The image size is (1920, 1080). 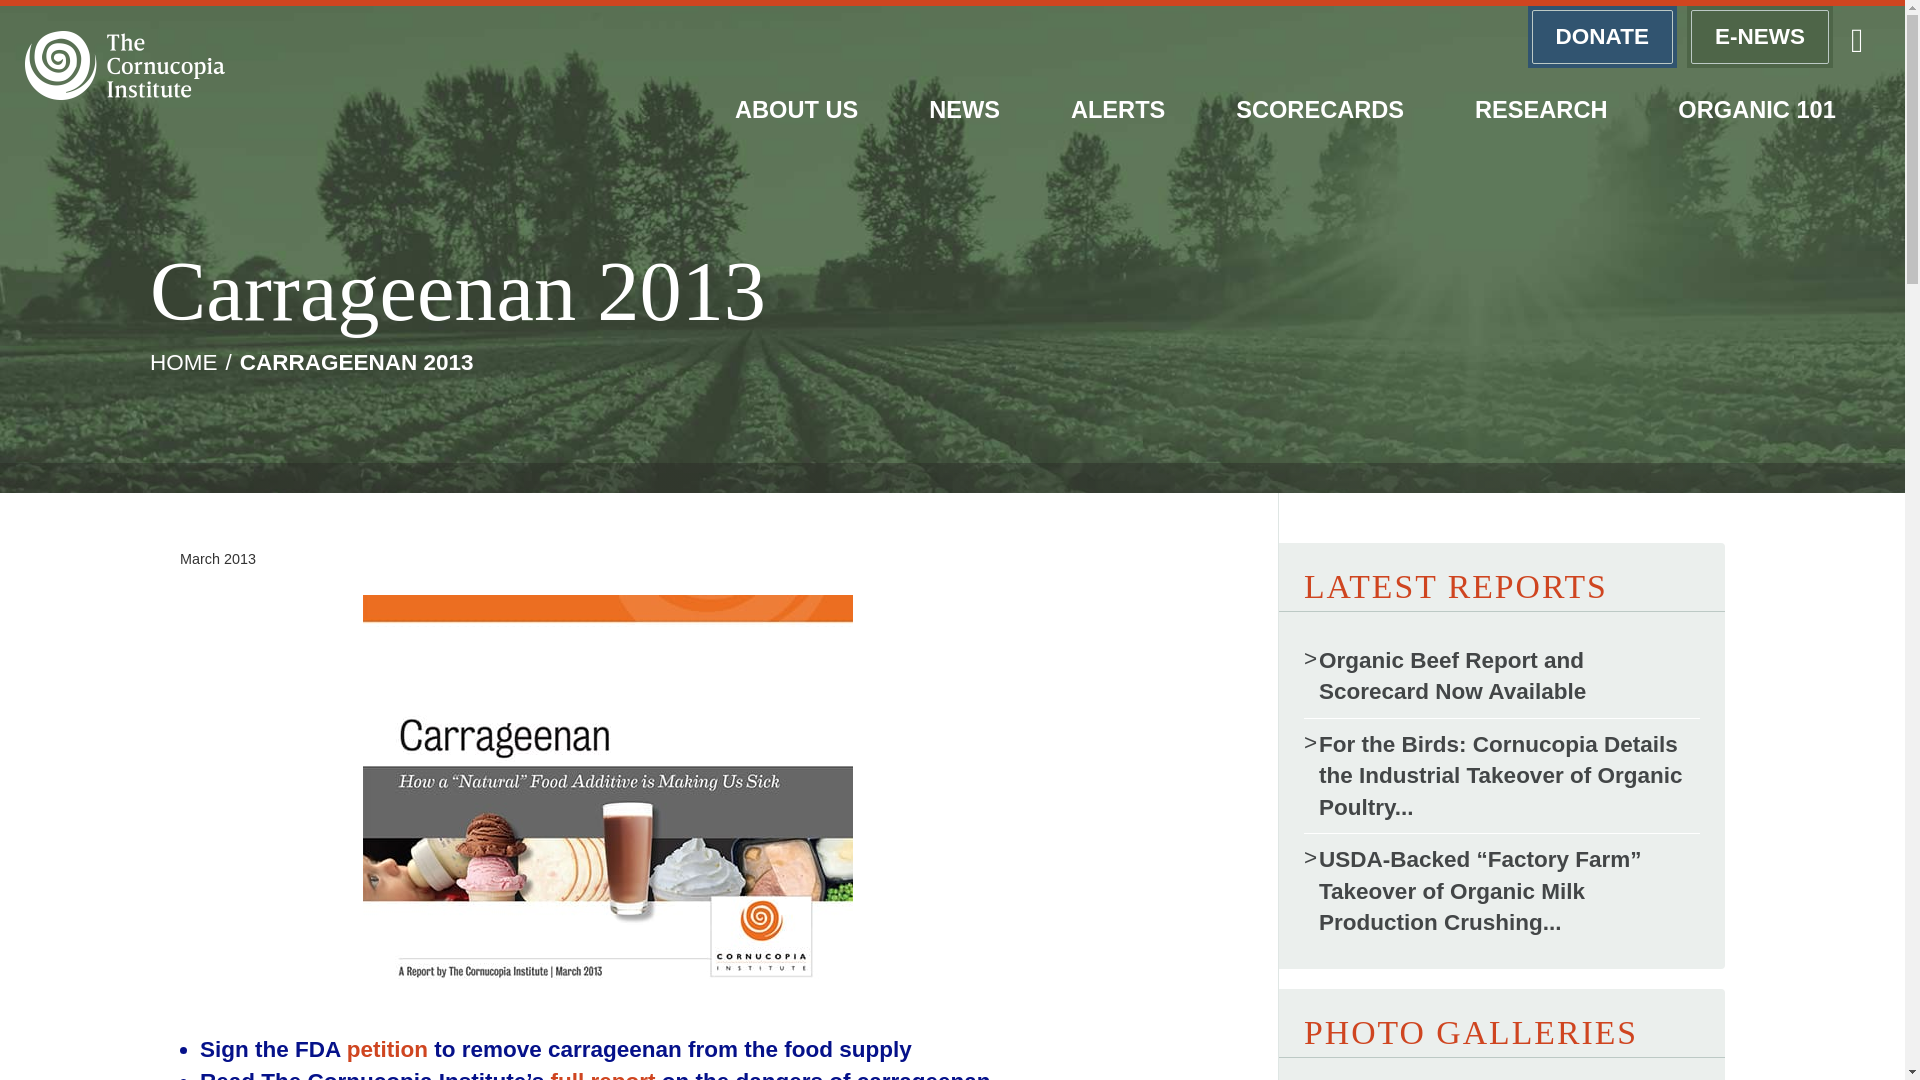 I want to click on SCORECARDS, so click(x=1320, y=110).